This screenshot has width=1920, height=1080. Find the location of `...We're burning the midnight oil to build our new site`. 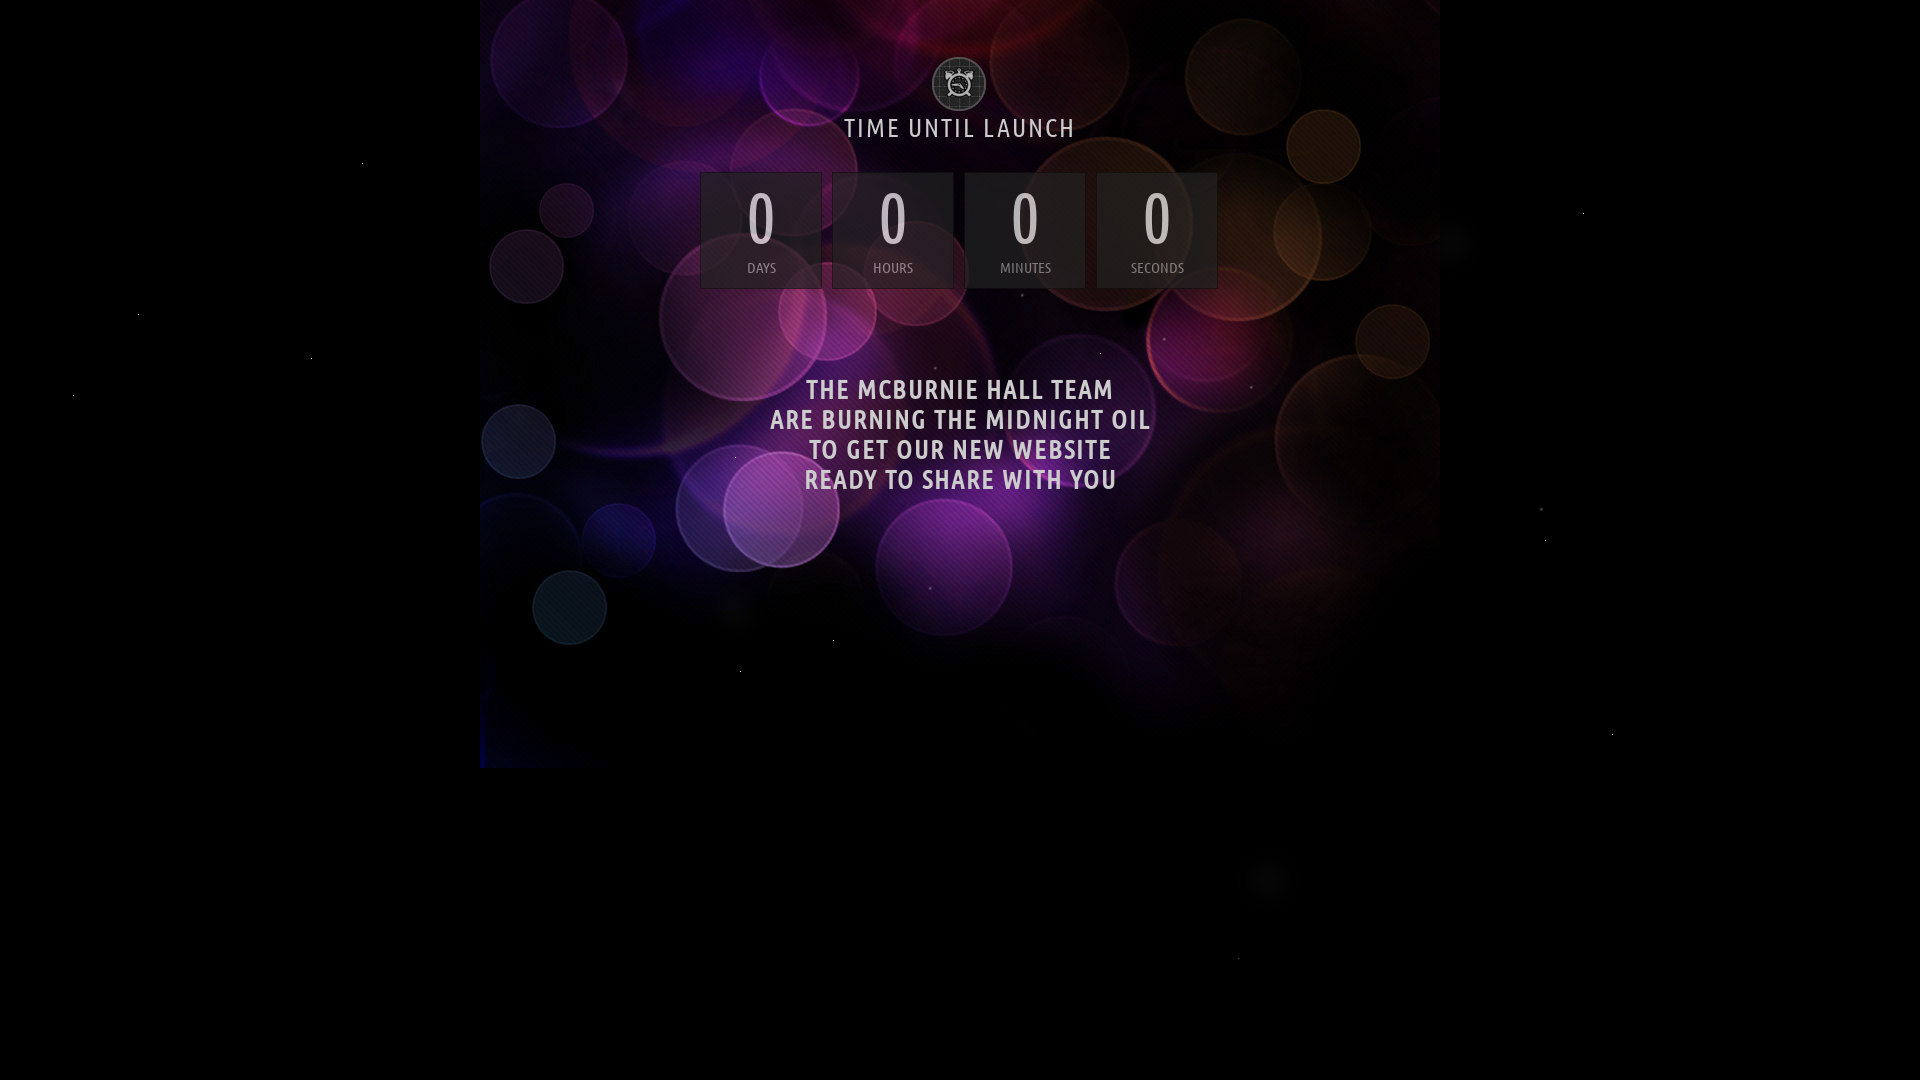

...We're burning the midnight oil to build our new site is located at coordinates (960, 542).